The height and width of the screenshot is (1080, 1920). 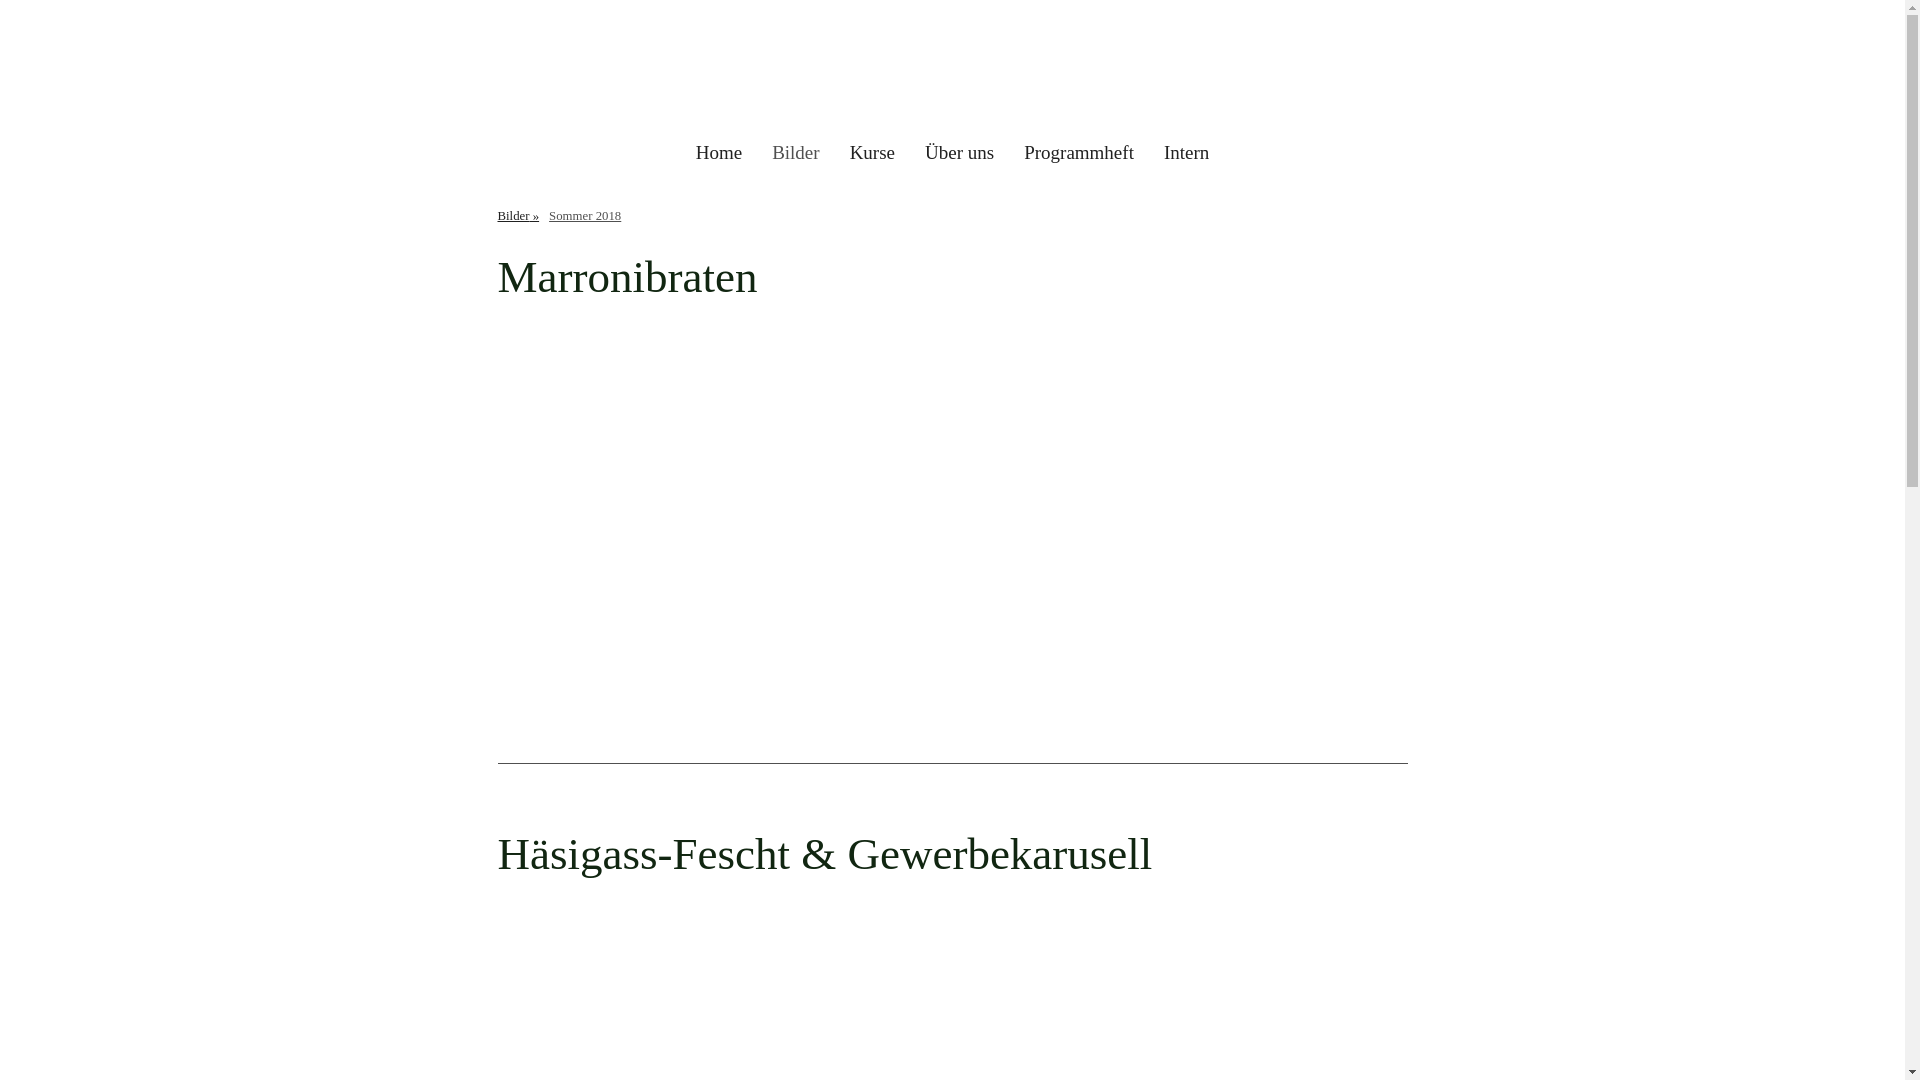 What do you see at coordinates (1186, 154) in the screenshot?
I see `Intern` at bounding box center [1186, 154].